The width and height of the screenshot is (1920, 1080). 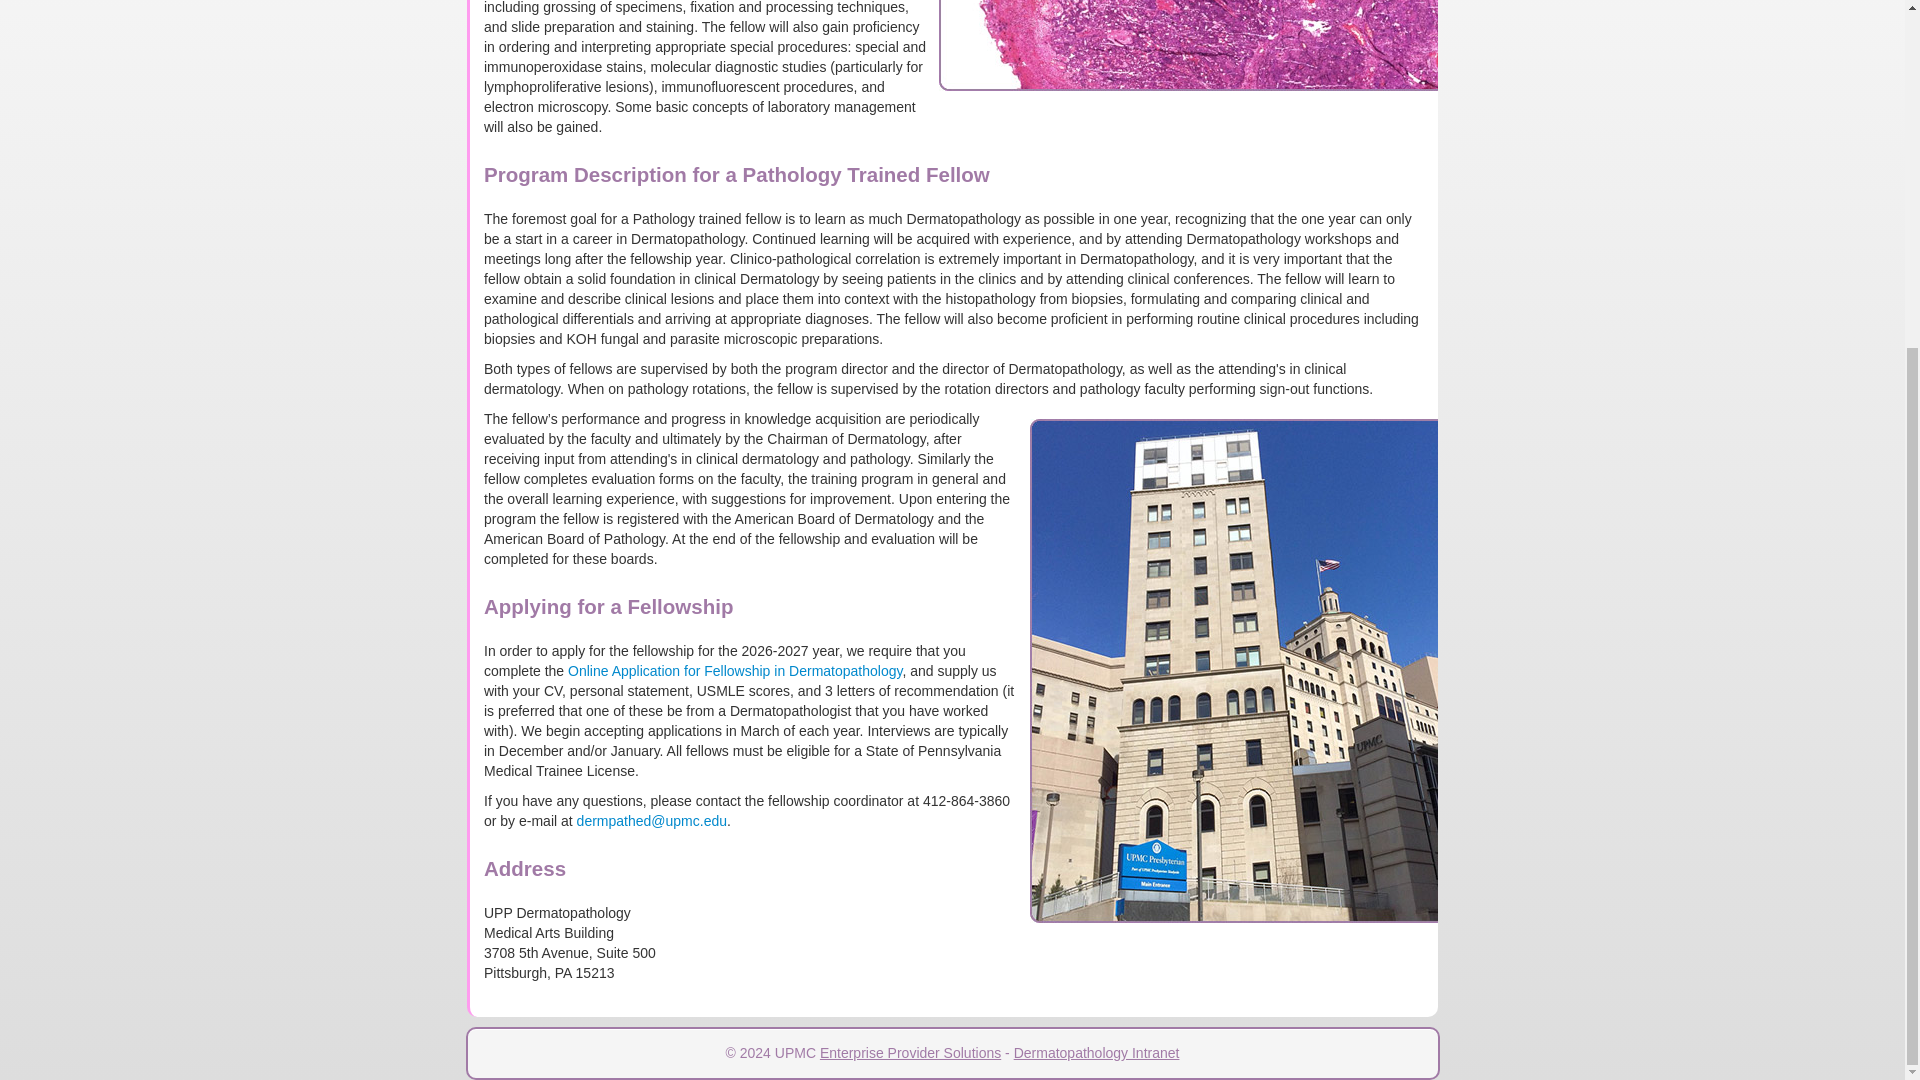 I want to click on Dermatopathology Intranet, so click(x=1096, y=1052).